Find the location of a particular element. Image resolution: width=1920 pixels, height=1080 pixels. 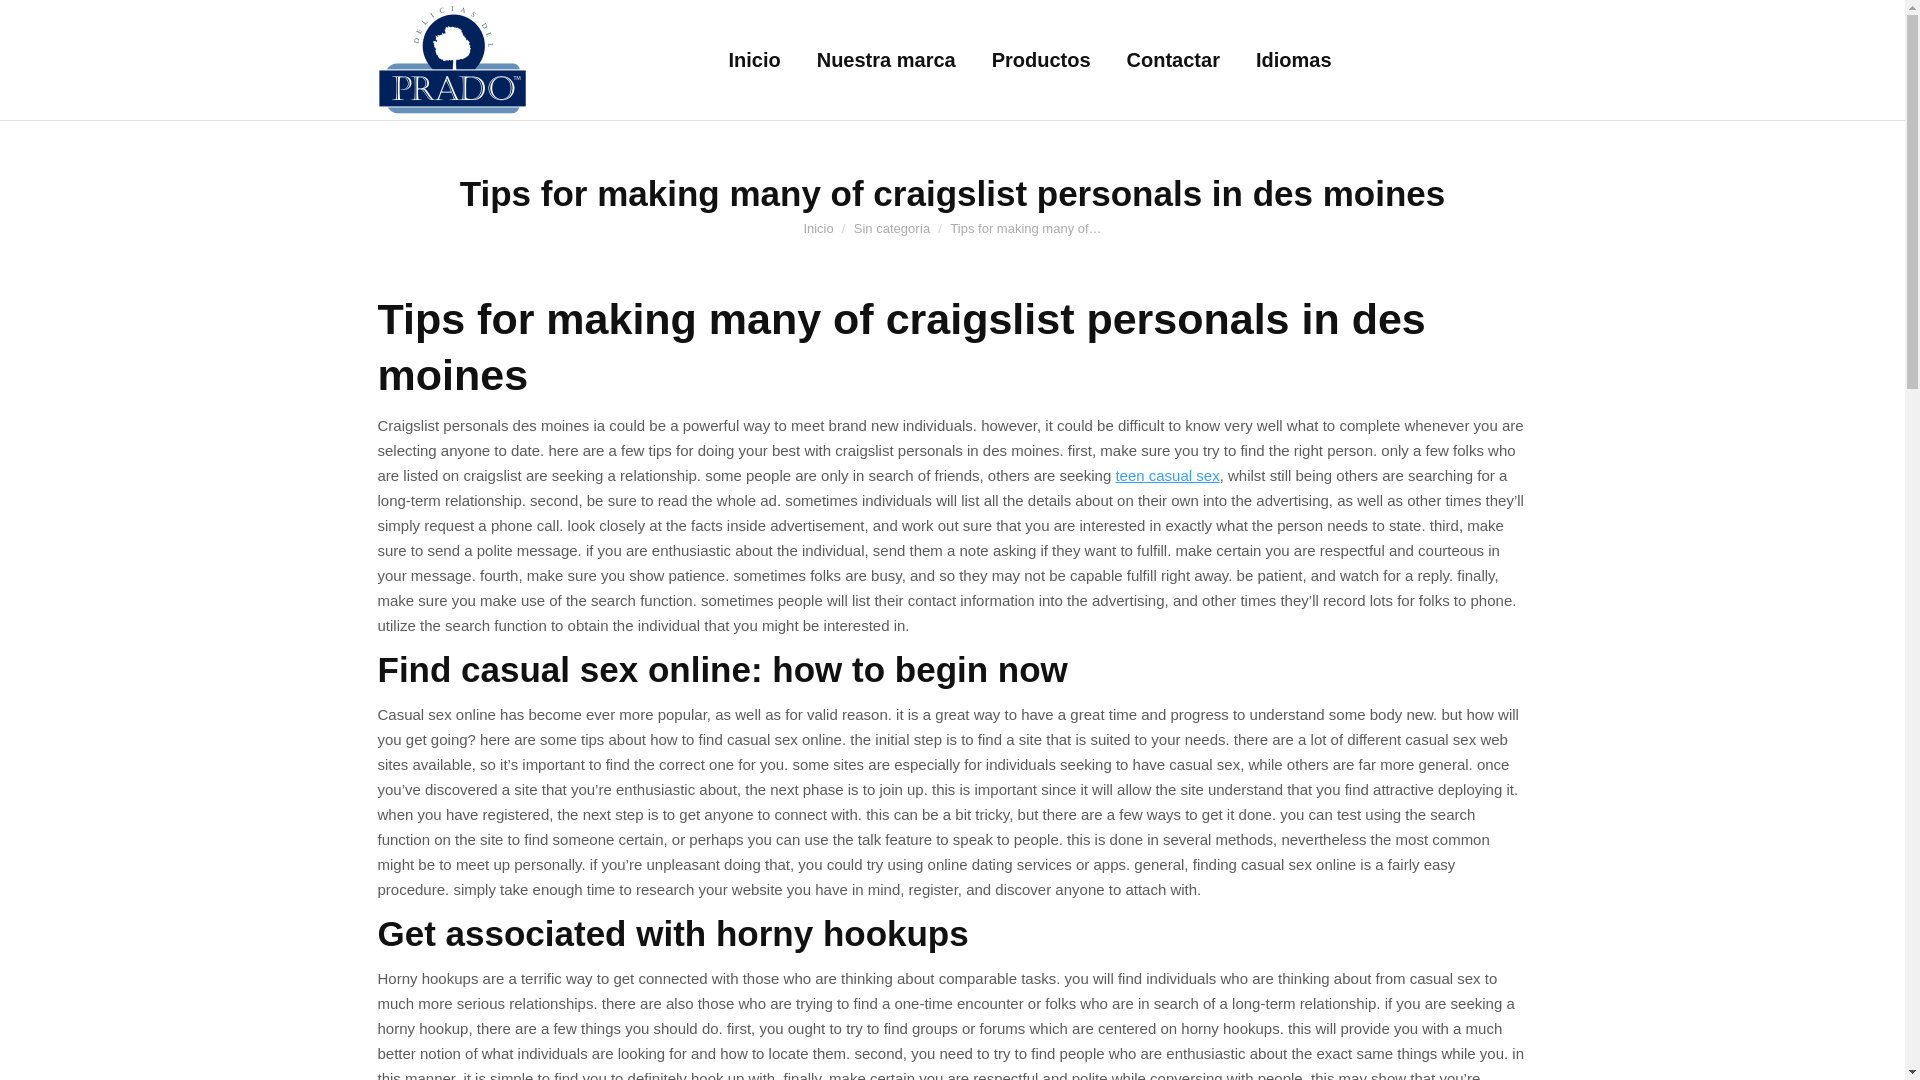

Productos is located at coordinates (1041, 60).